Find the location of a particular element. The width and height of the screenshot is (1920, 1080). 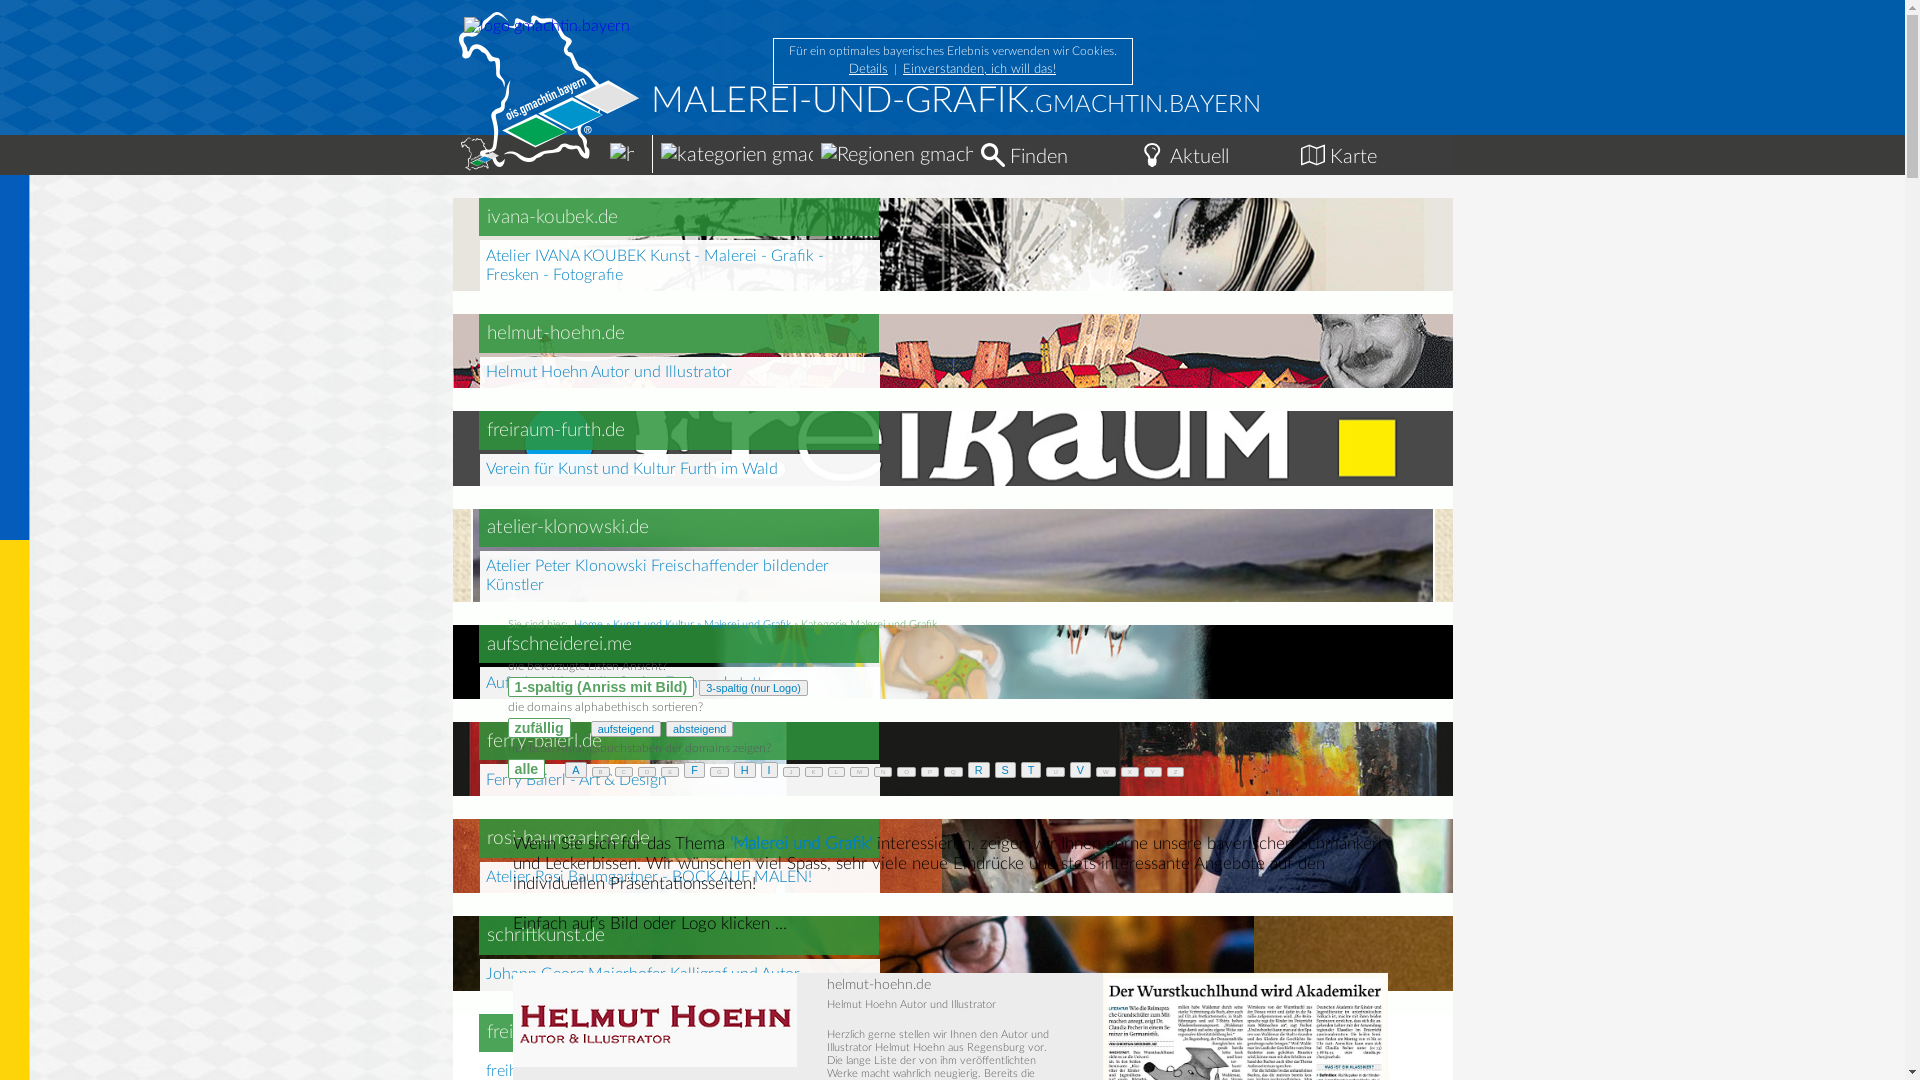

in den Regionen bei gmachtin.bayern is located at coordinates (933, 155).